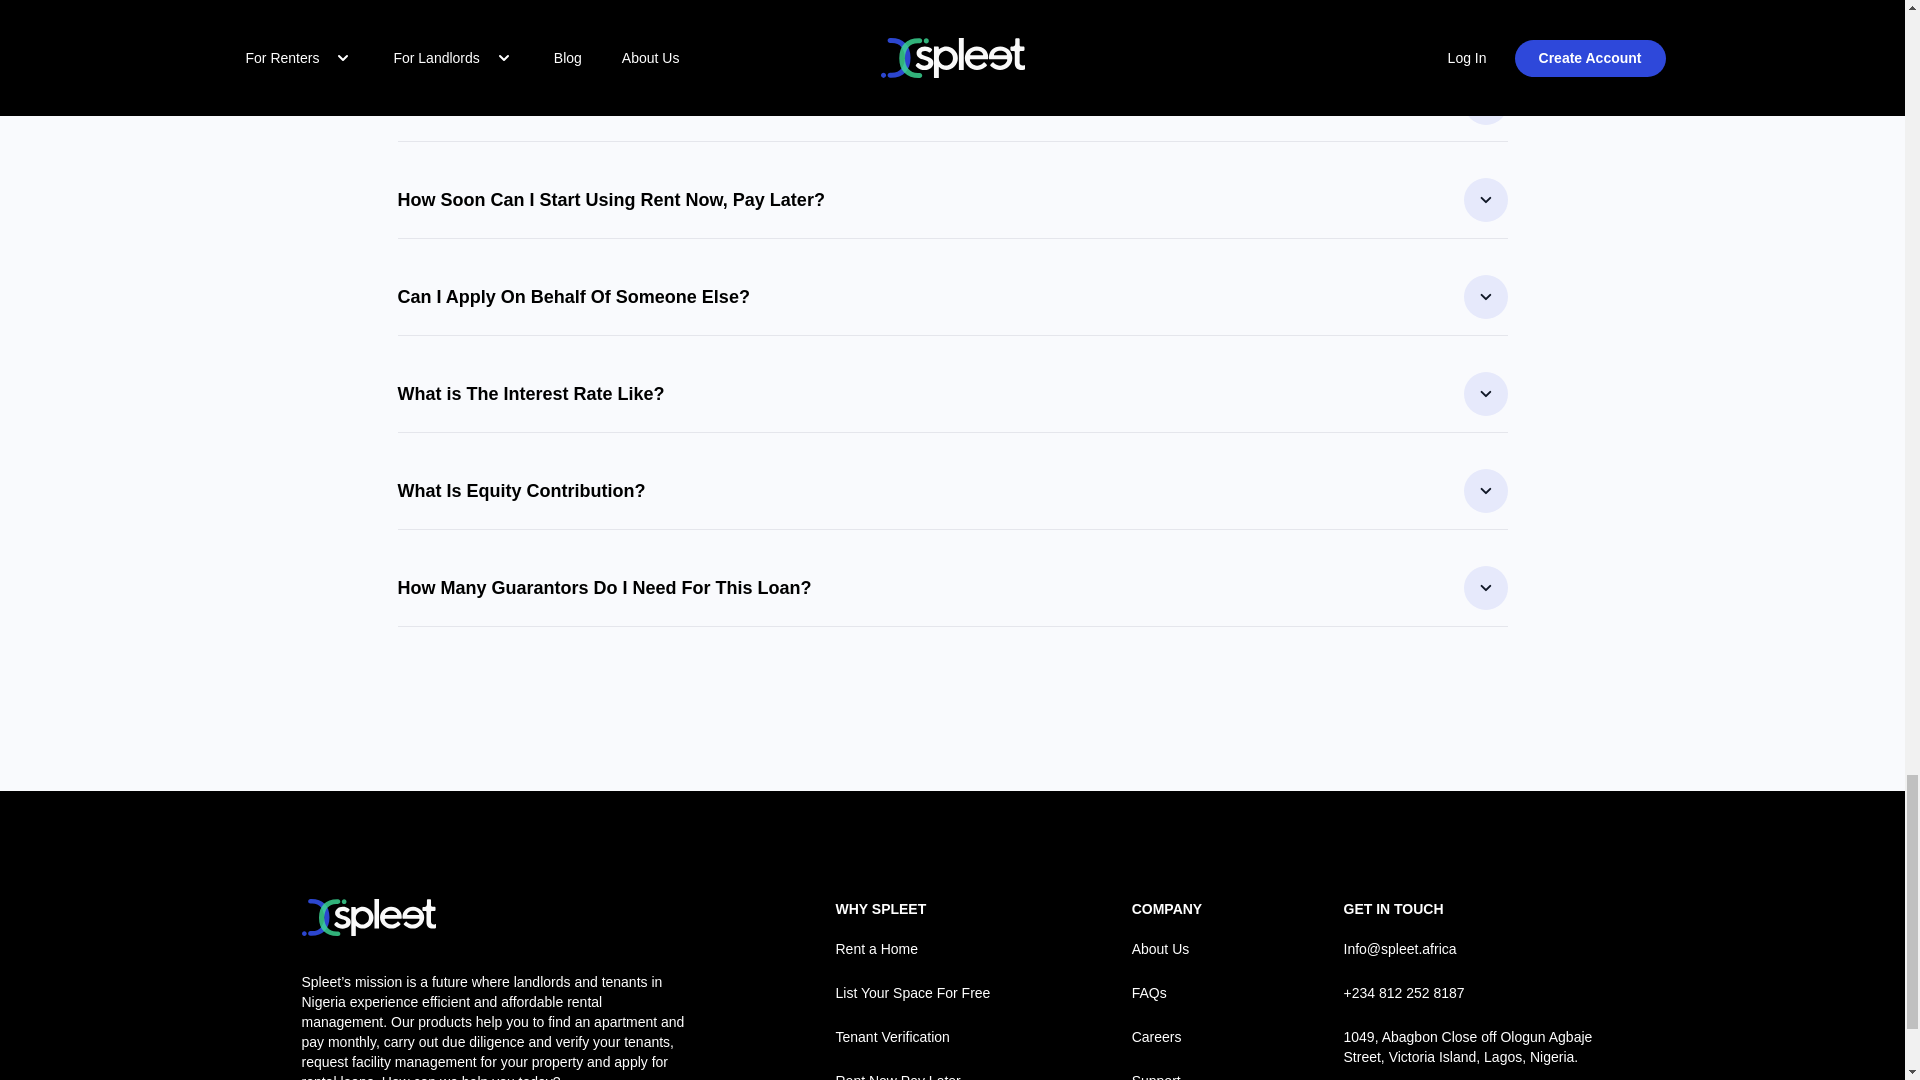 Image resolution: width=1920 pixels, height=1080 pixels. Describe the element at coordinates (1168, 948) in the screenshot. I see `About Us` at that location.